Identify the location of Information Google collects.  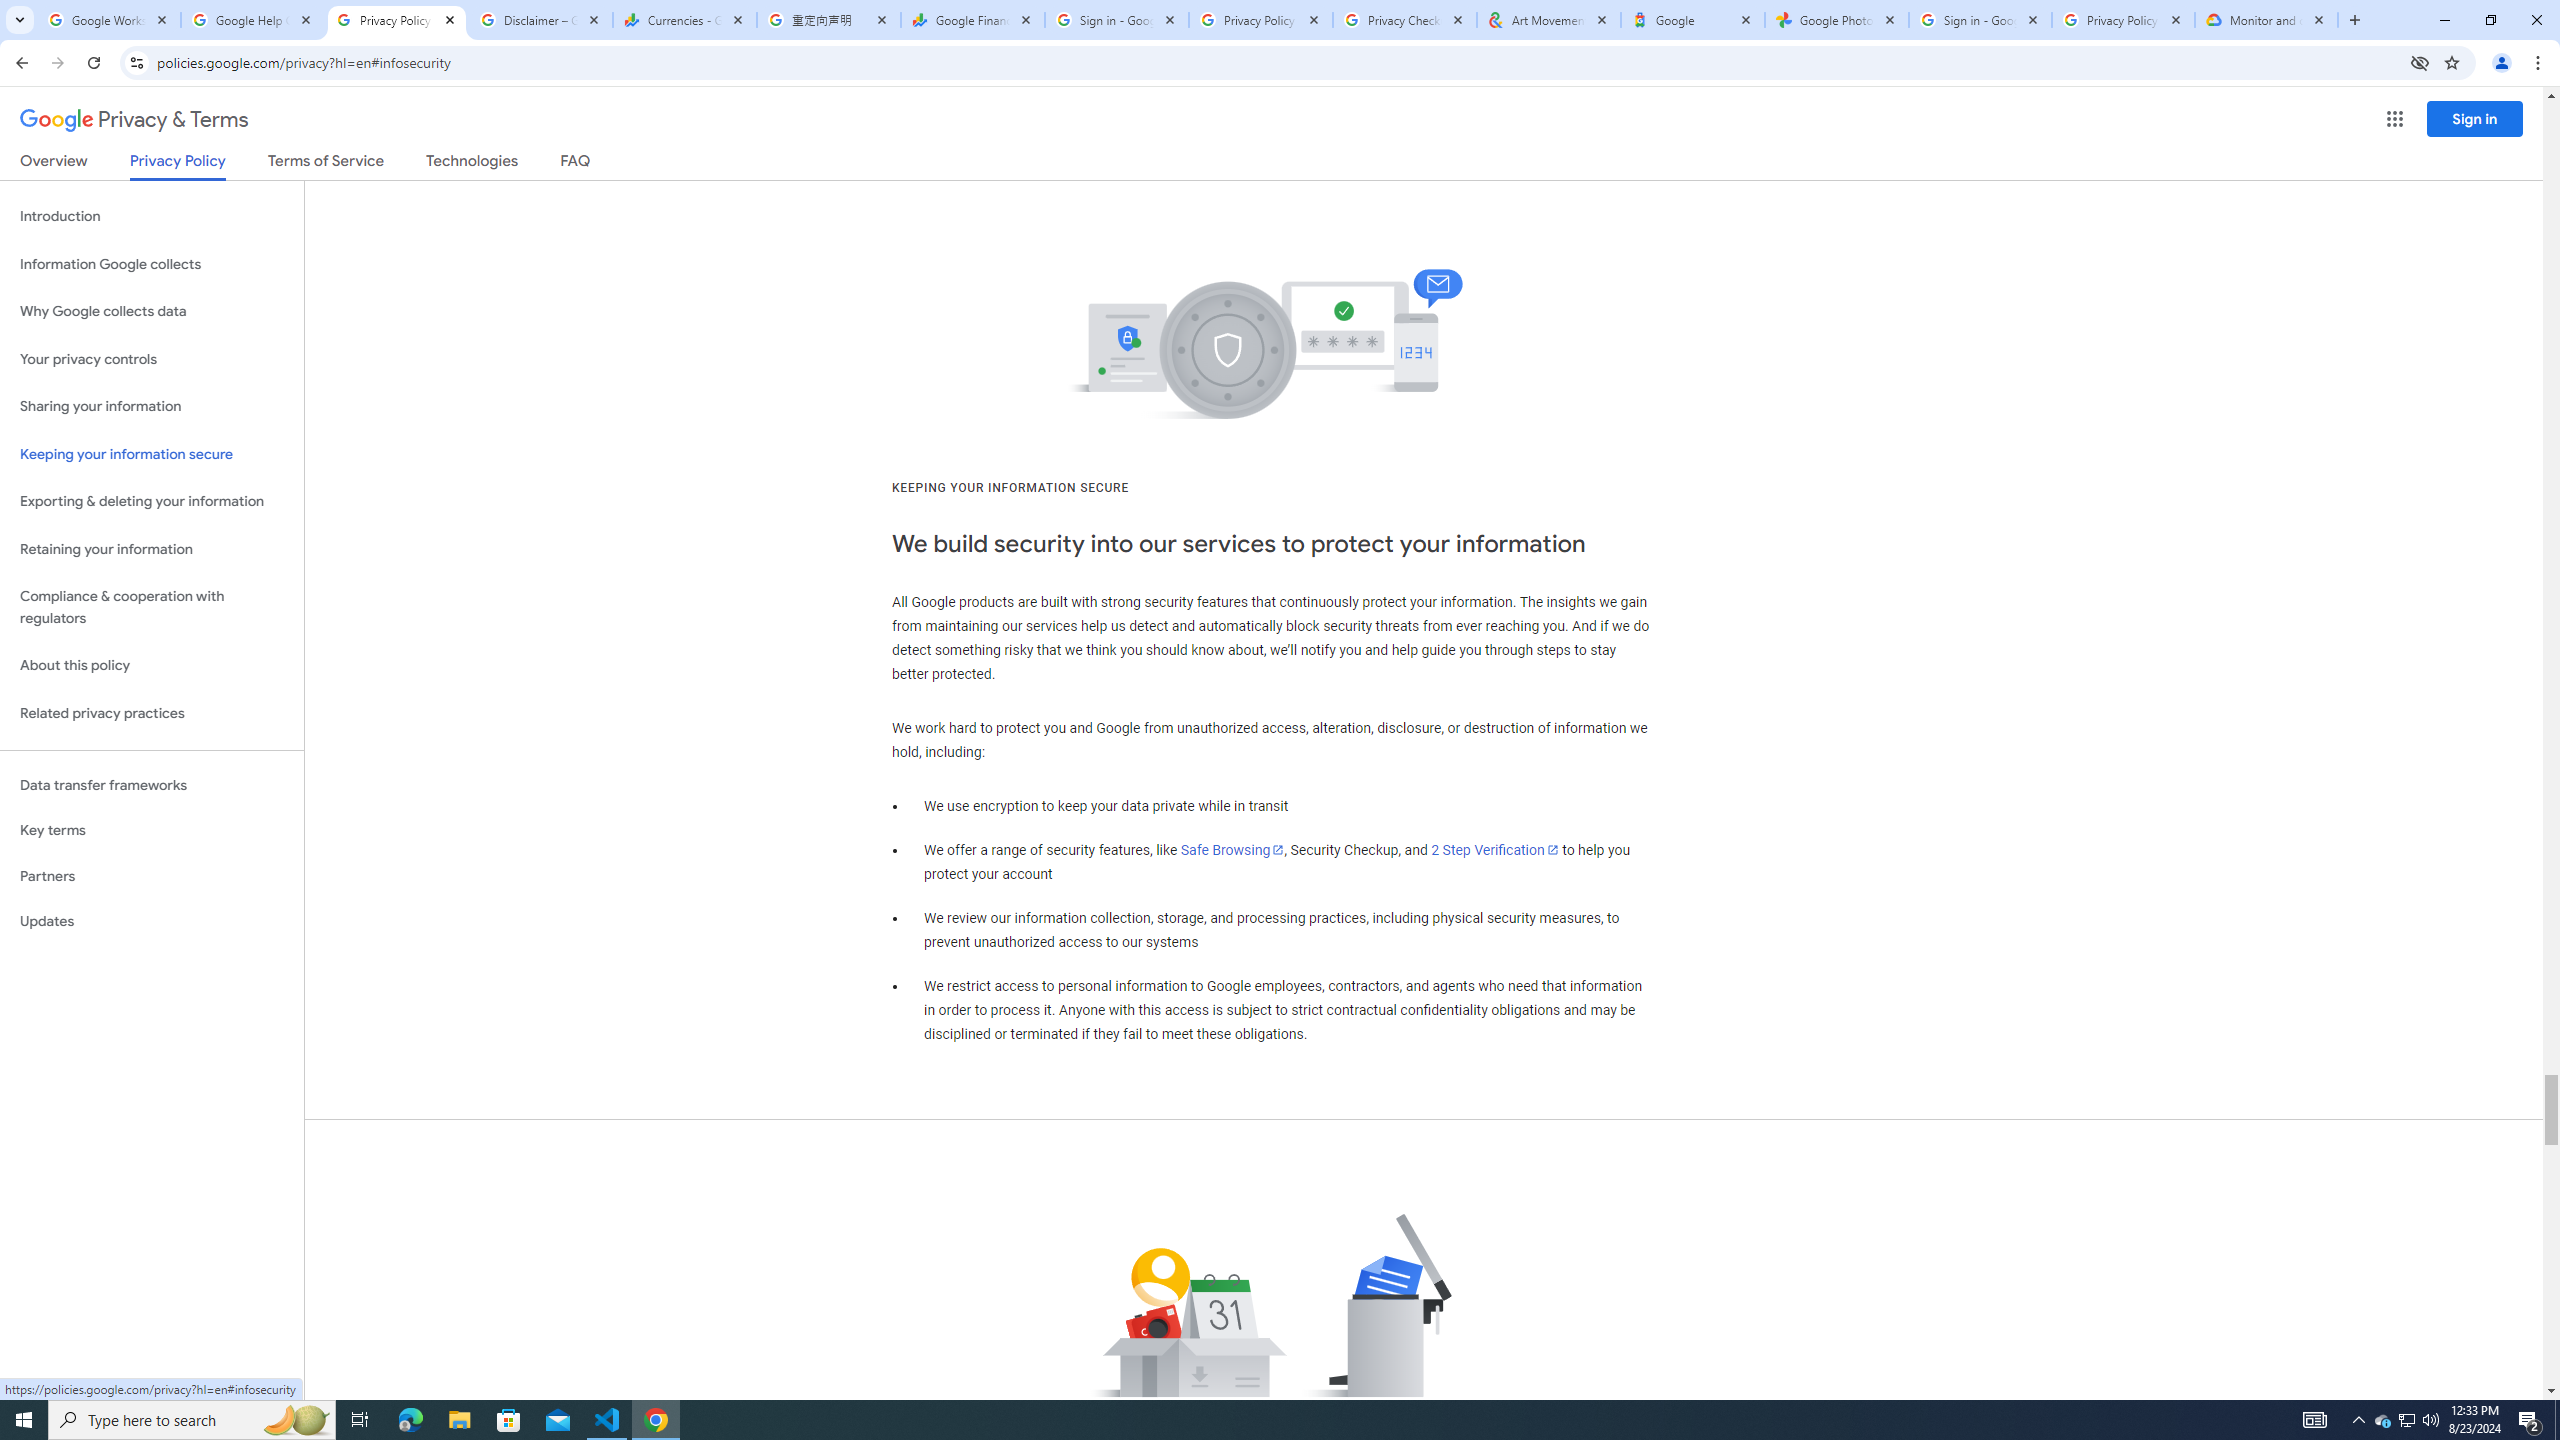
(152, 264).